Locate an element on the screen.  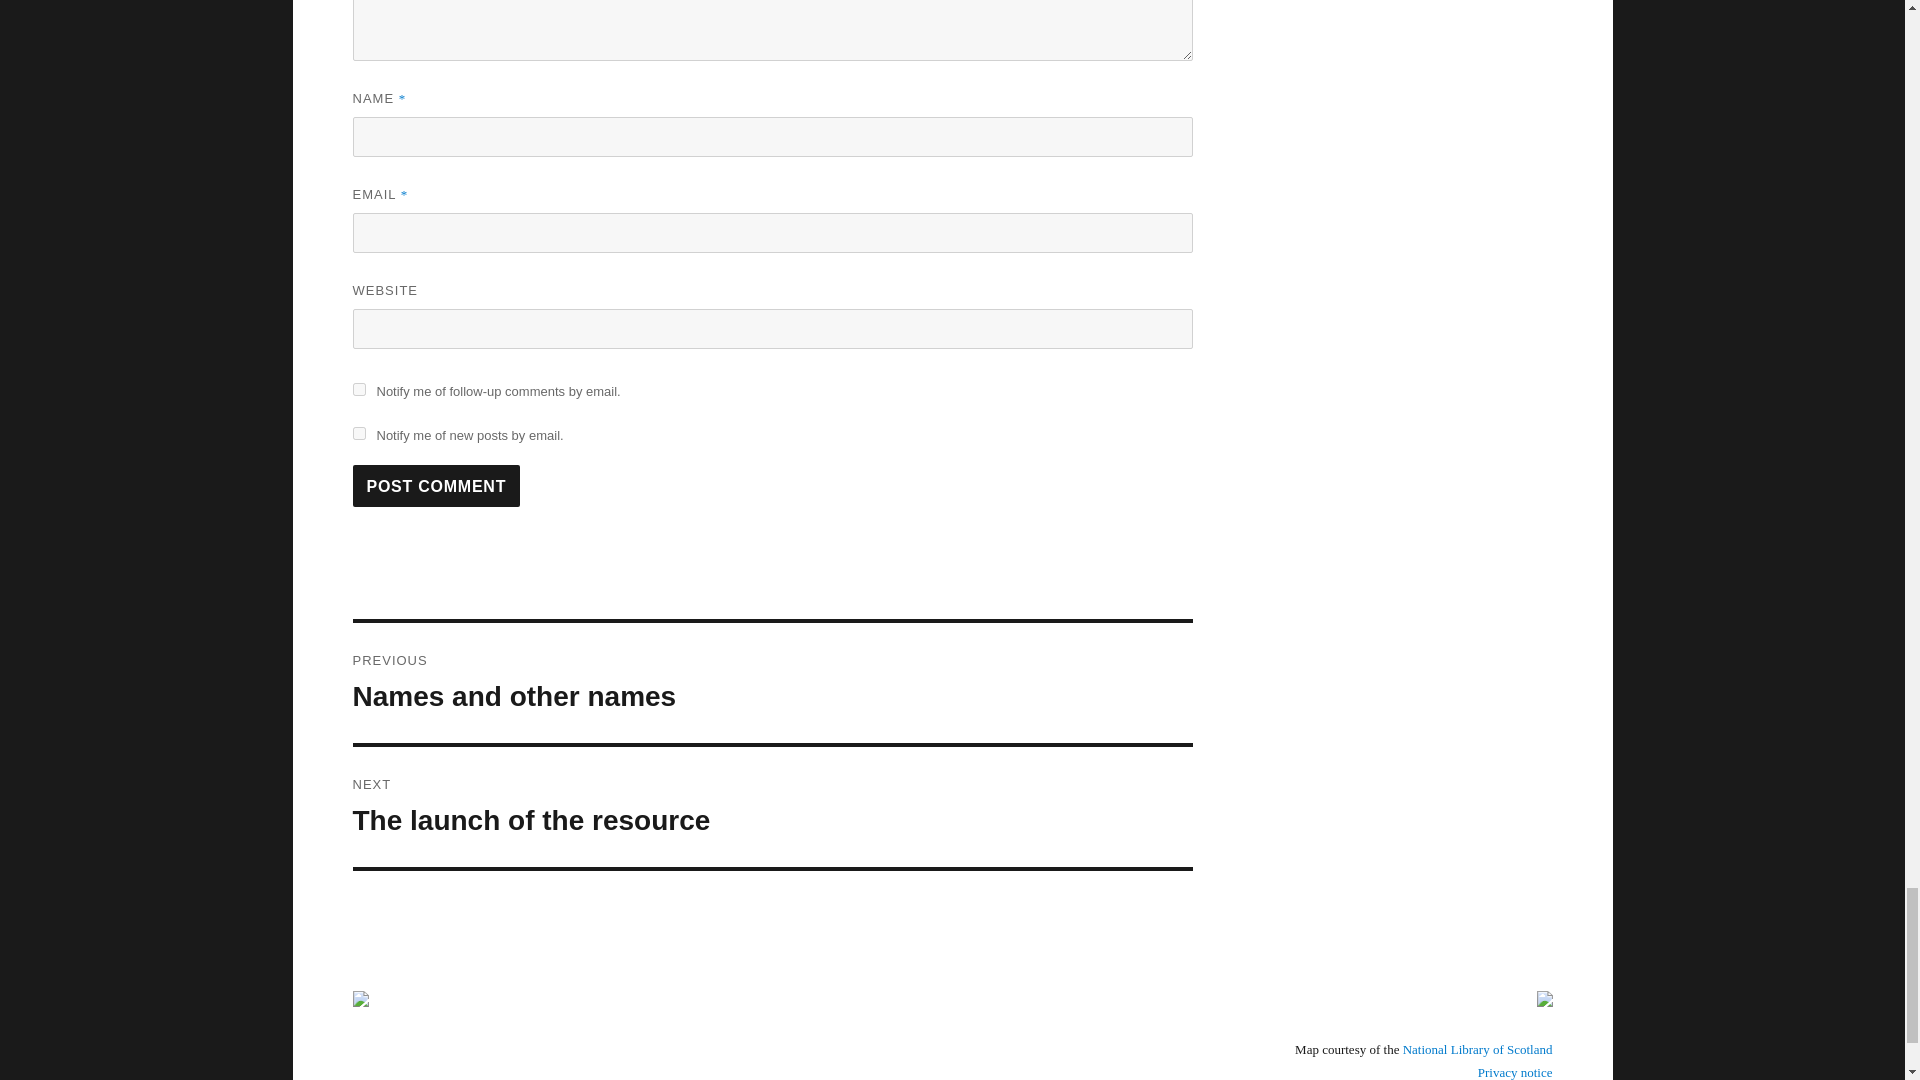
Post Comment is located at coordinates (772, 807).